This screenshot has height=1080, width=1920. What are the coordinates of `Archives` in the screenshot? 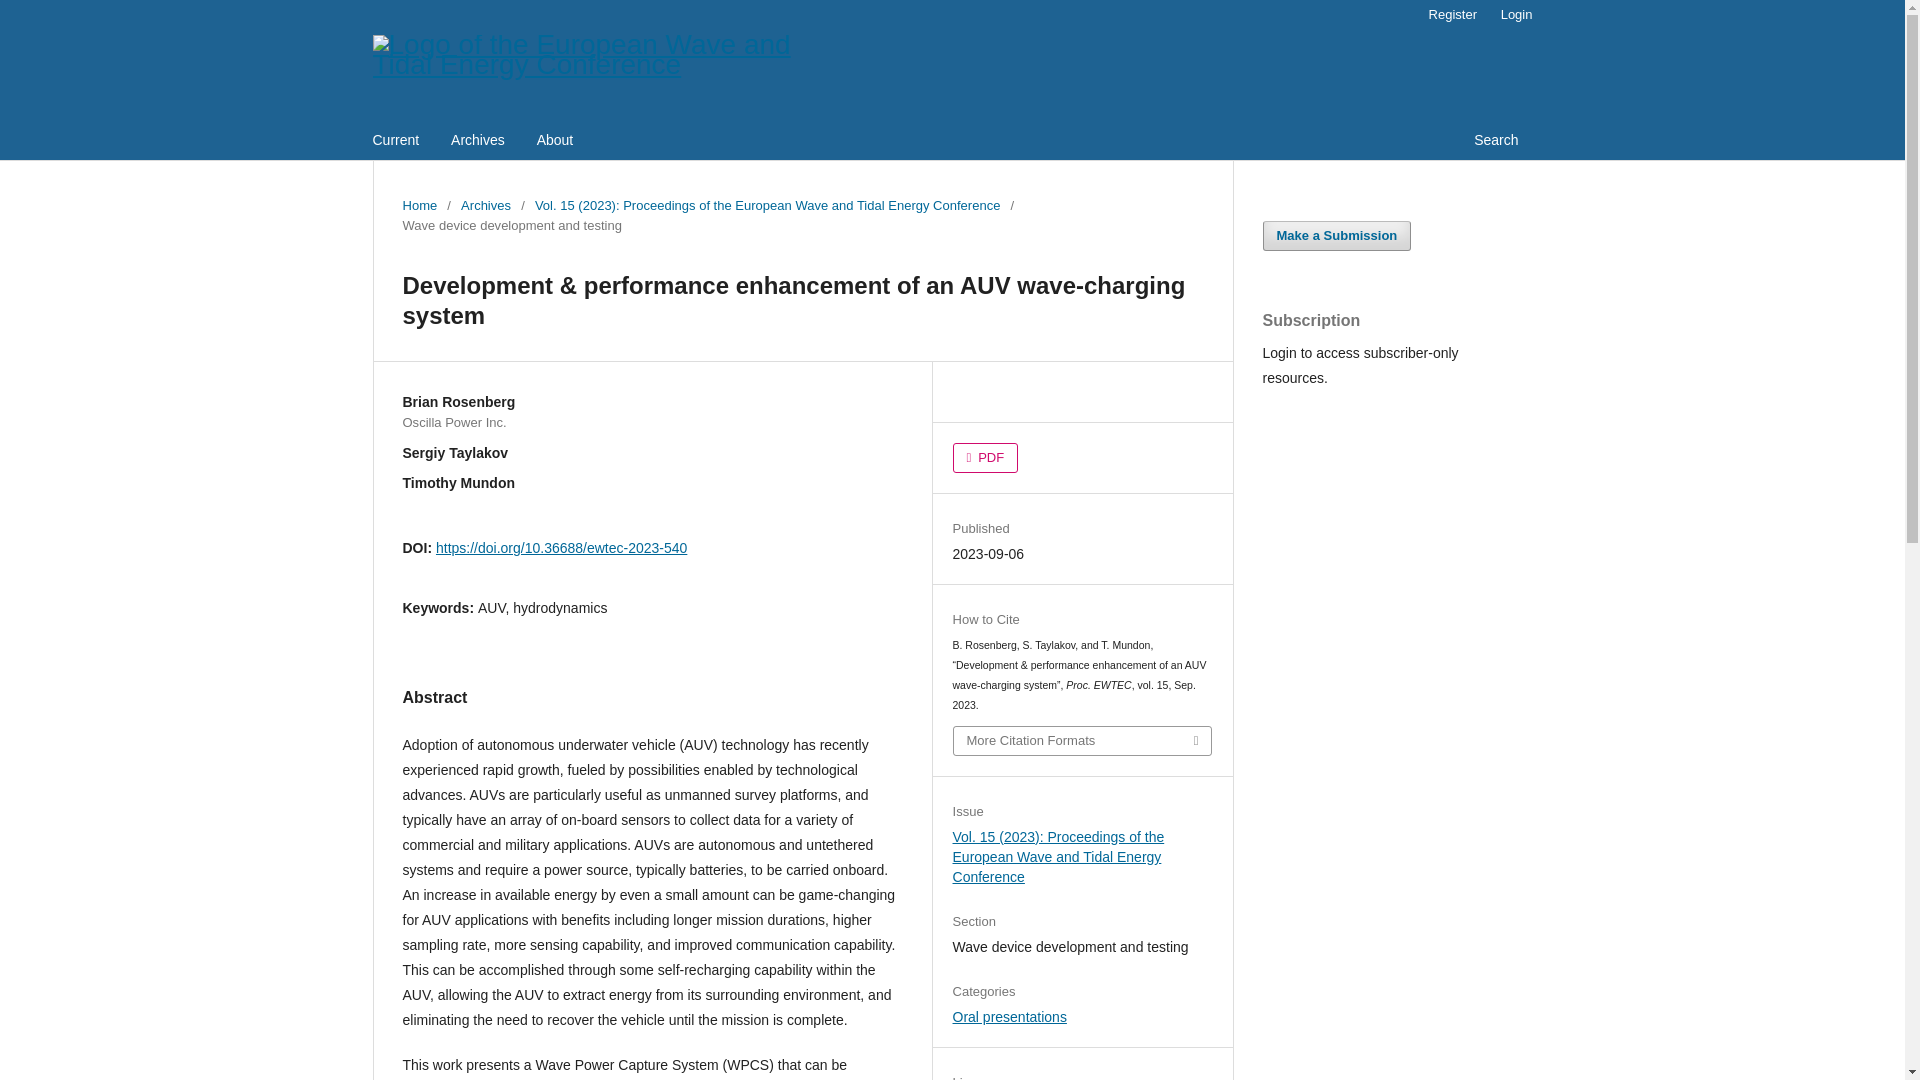 It's located at (485, 206).